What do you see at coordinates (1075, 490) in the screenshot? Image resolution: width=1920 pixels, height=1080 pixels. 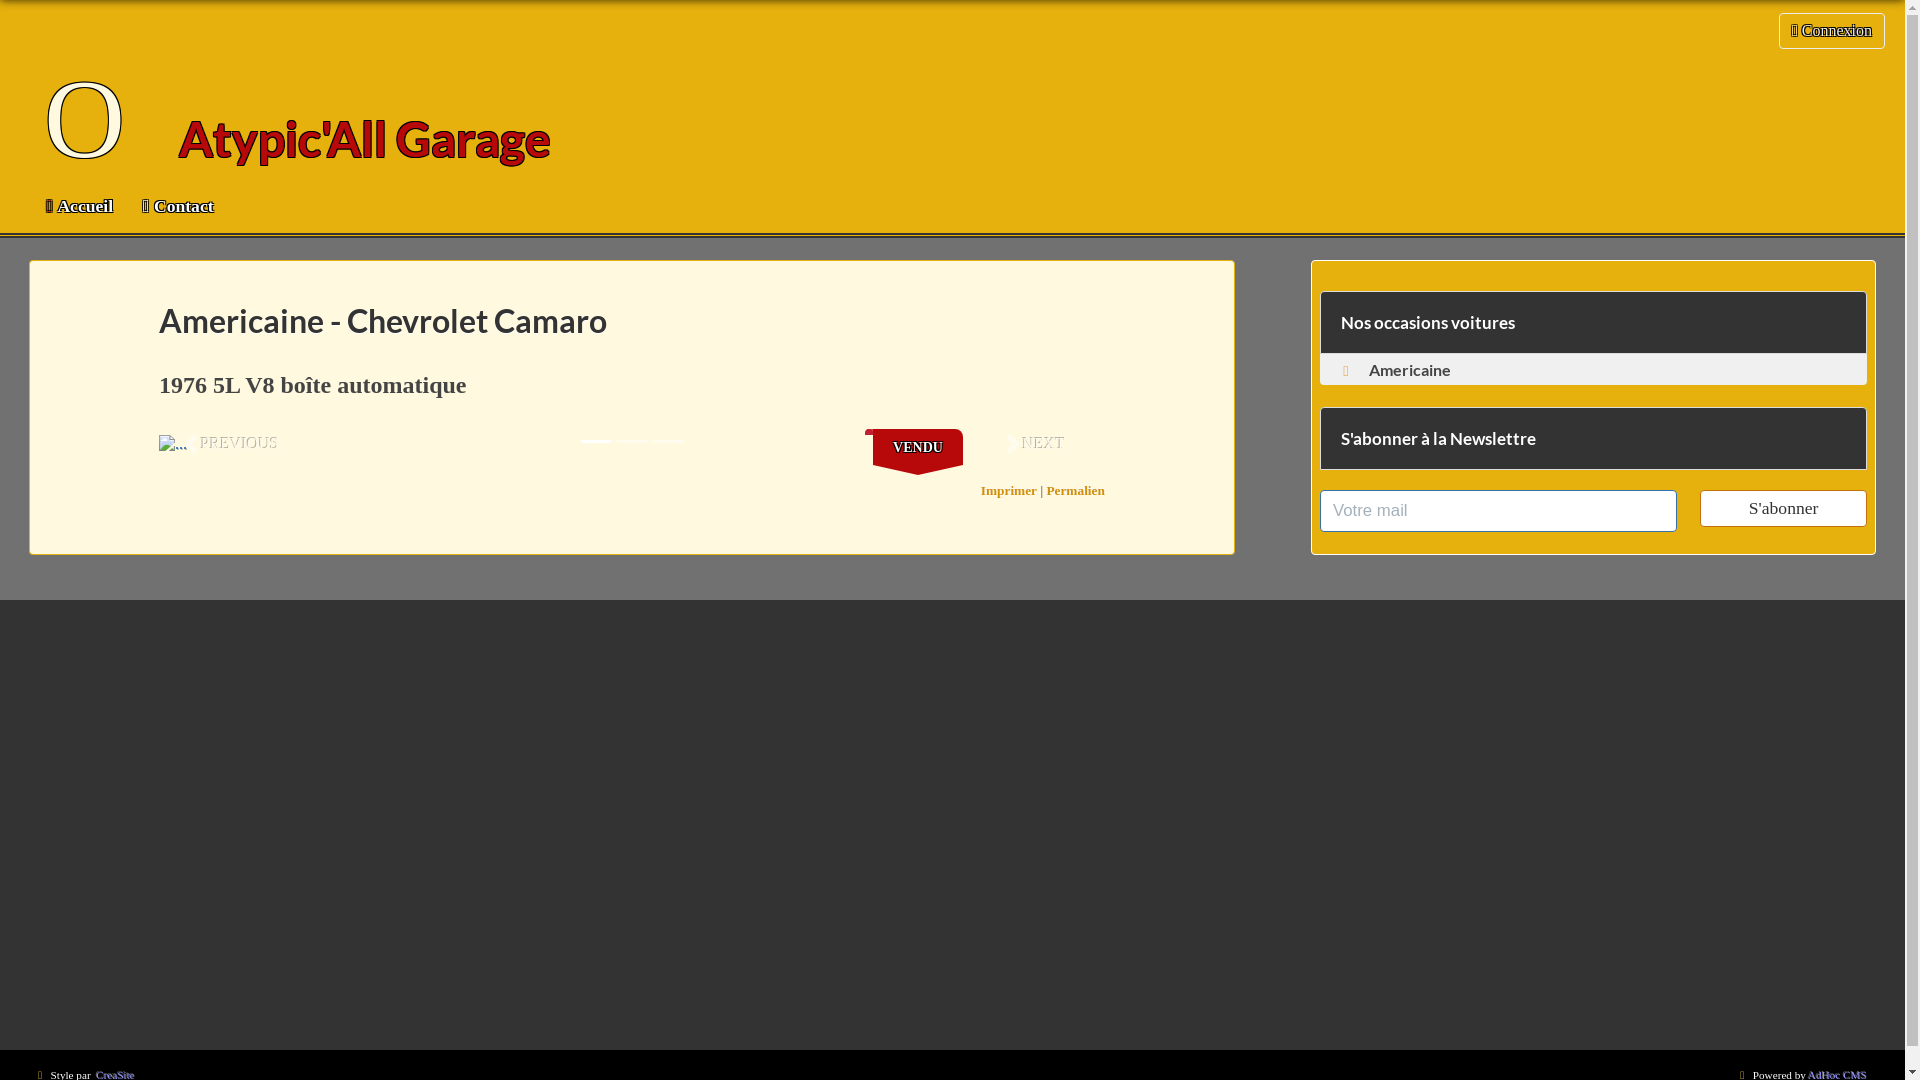 I see `Permalien` at bounding box center [1075, 490].